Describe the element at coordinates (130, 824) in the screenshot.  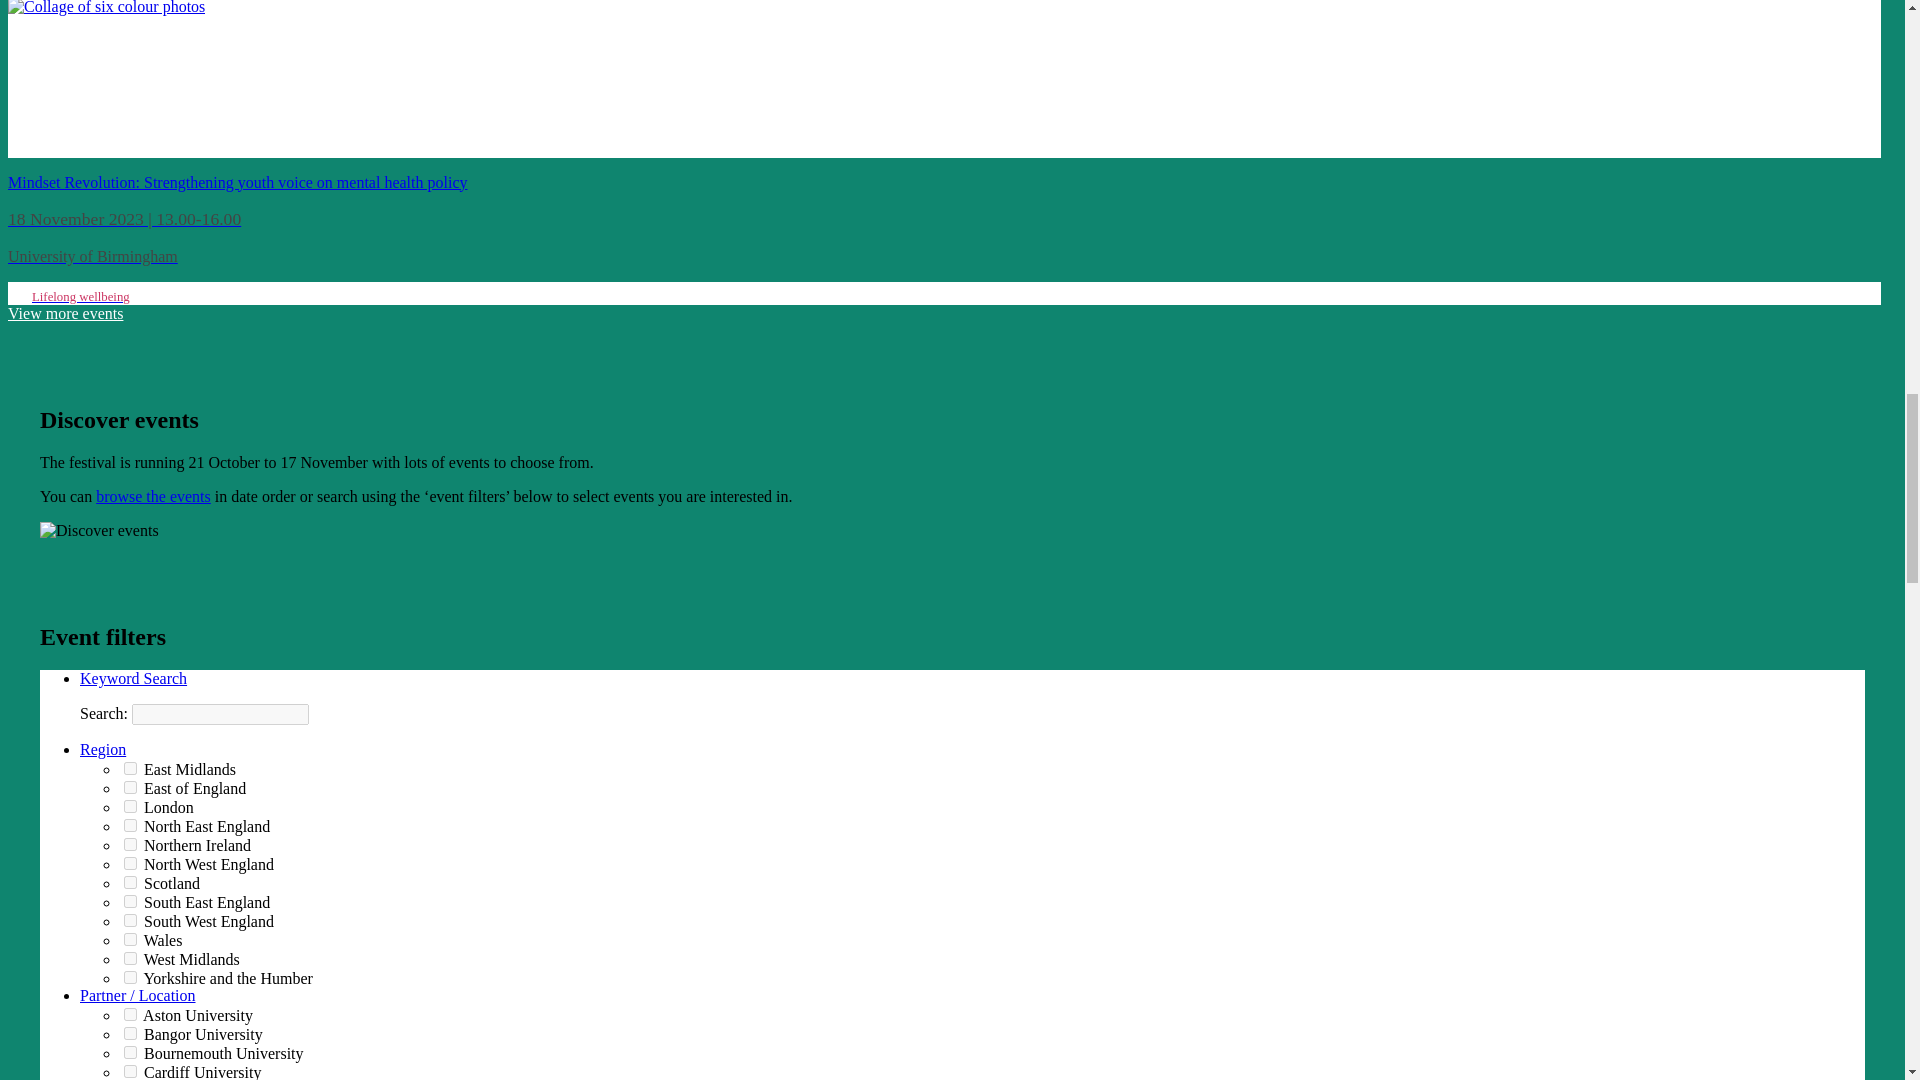
I see `46` at that location.